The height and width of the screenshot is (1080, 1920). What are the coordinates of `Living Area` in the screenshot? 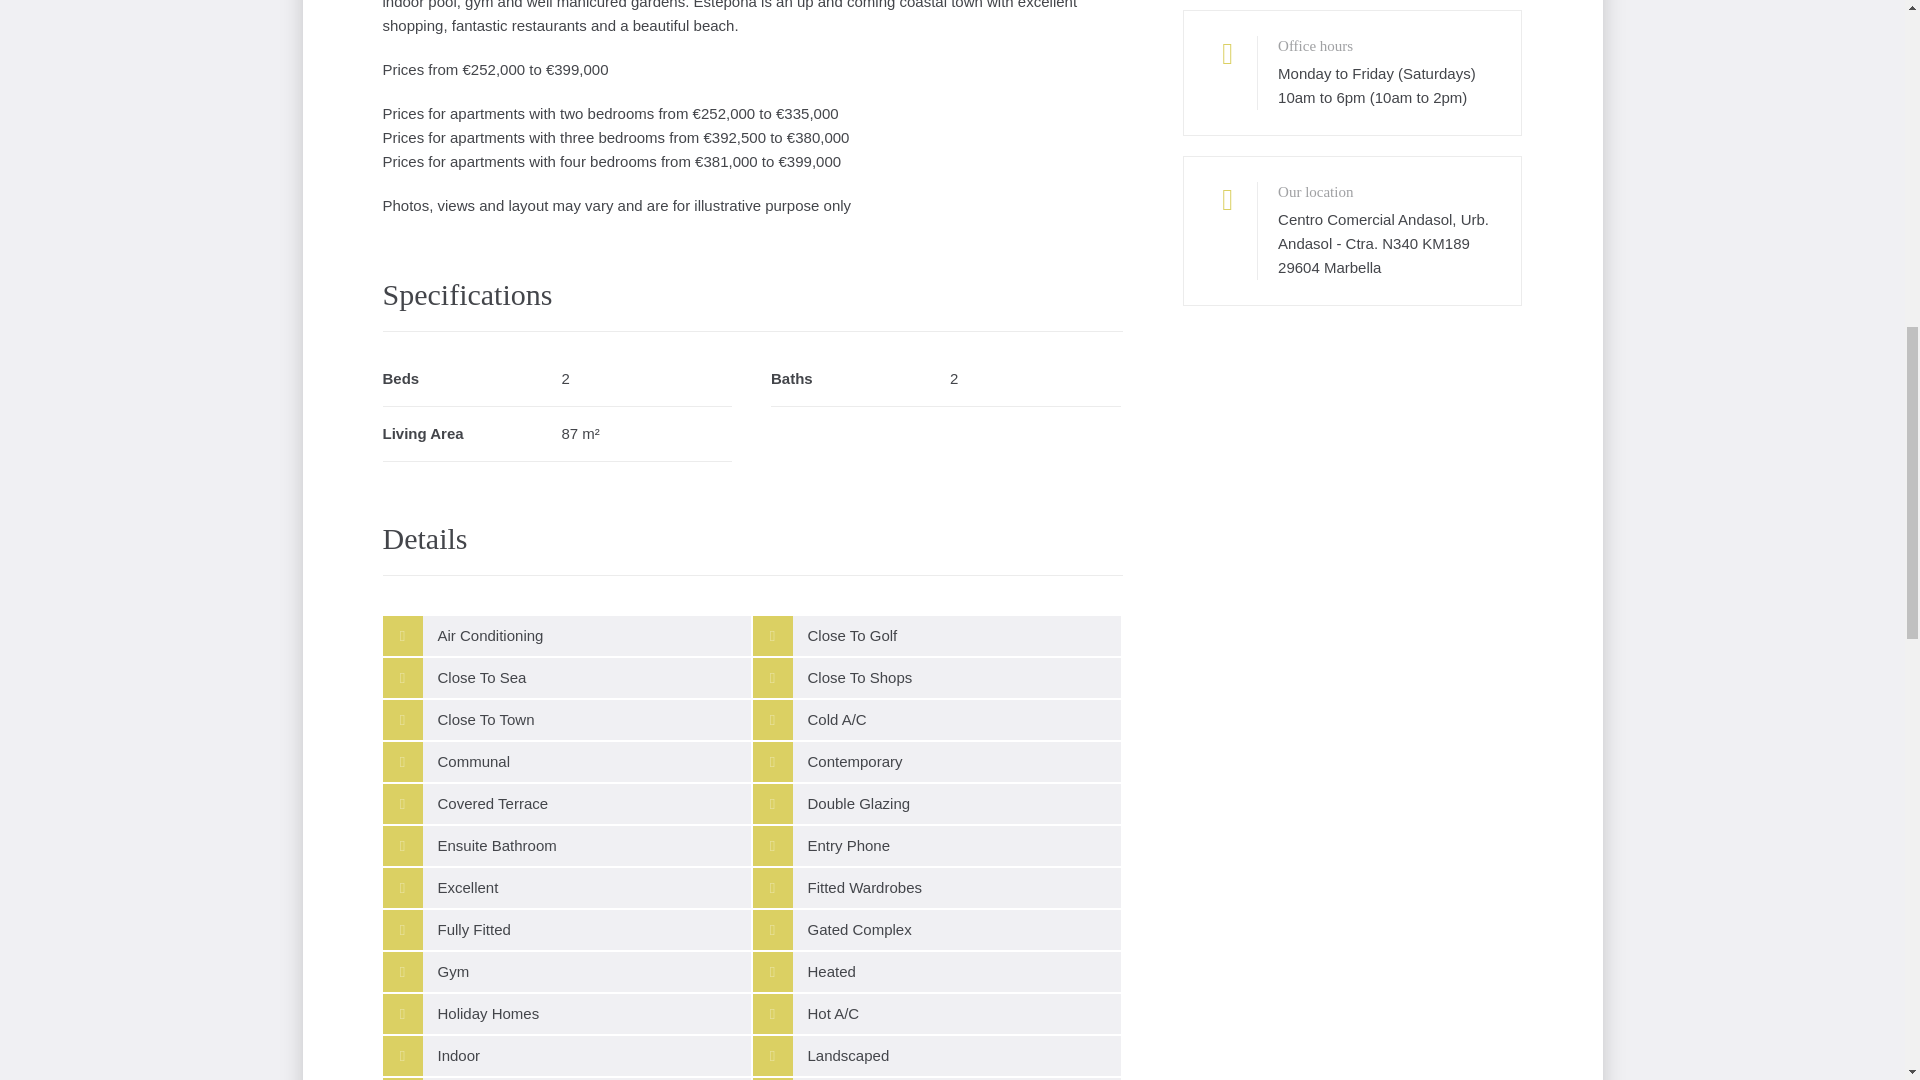 It's located at (556, 434).